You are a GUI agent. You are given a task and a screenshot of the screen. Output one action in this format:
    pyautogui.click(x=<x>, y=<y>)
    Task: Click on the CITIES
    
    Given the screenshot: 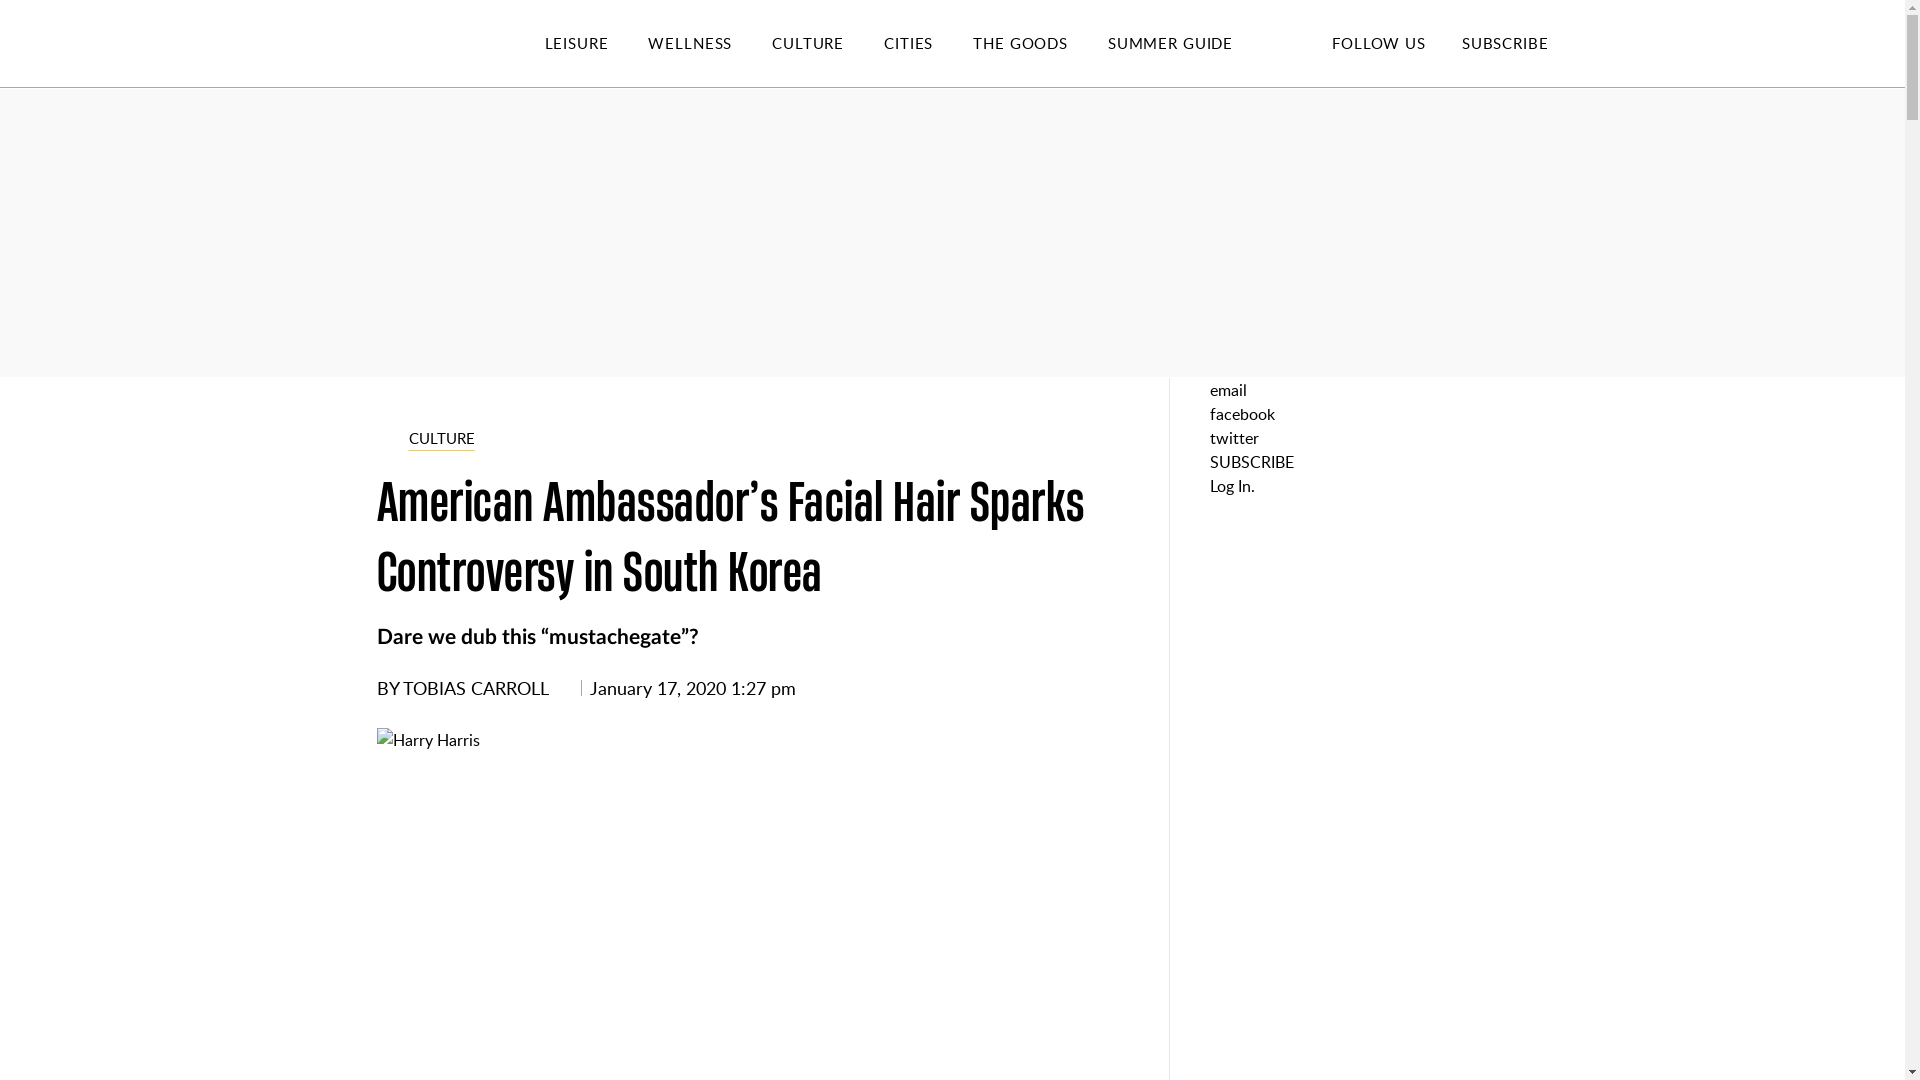 What is the action you would take?
    pyautogui.click(x=928, y=44)
    